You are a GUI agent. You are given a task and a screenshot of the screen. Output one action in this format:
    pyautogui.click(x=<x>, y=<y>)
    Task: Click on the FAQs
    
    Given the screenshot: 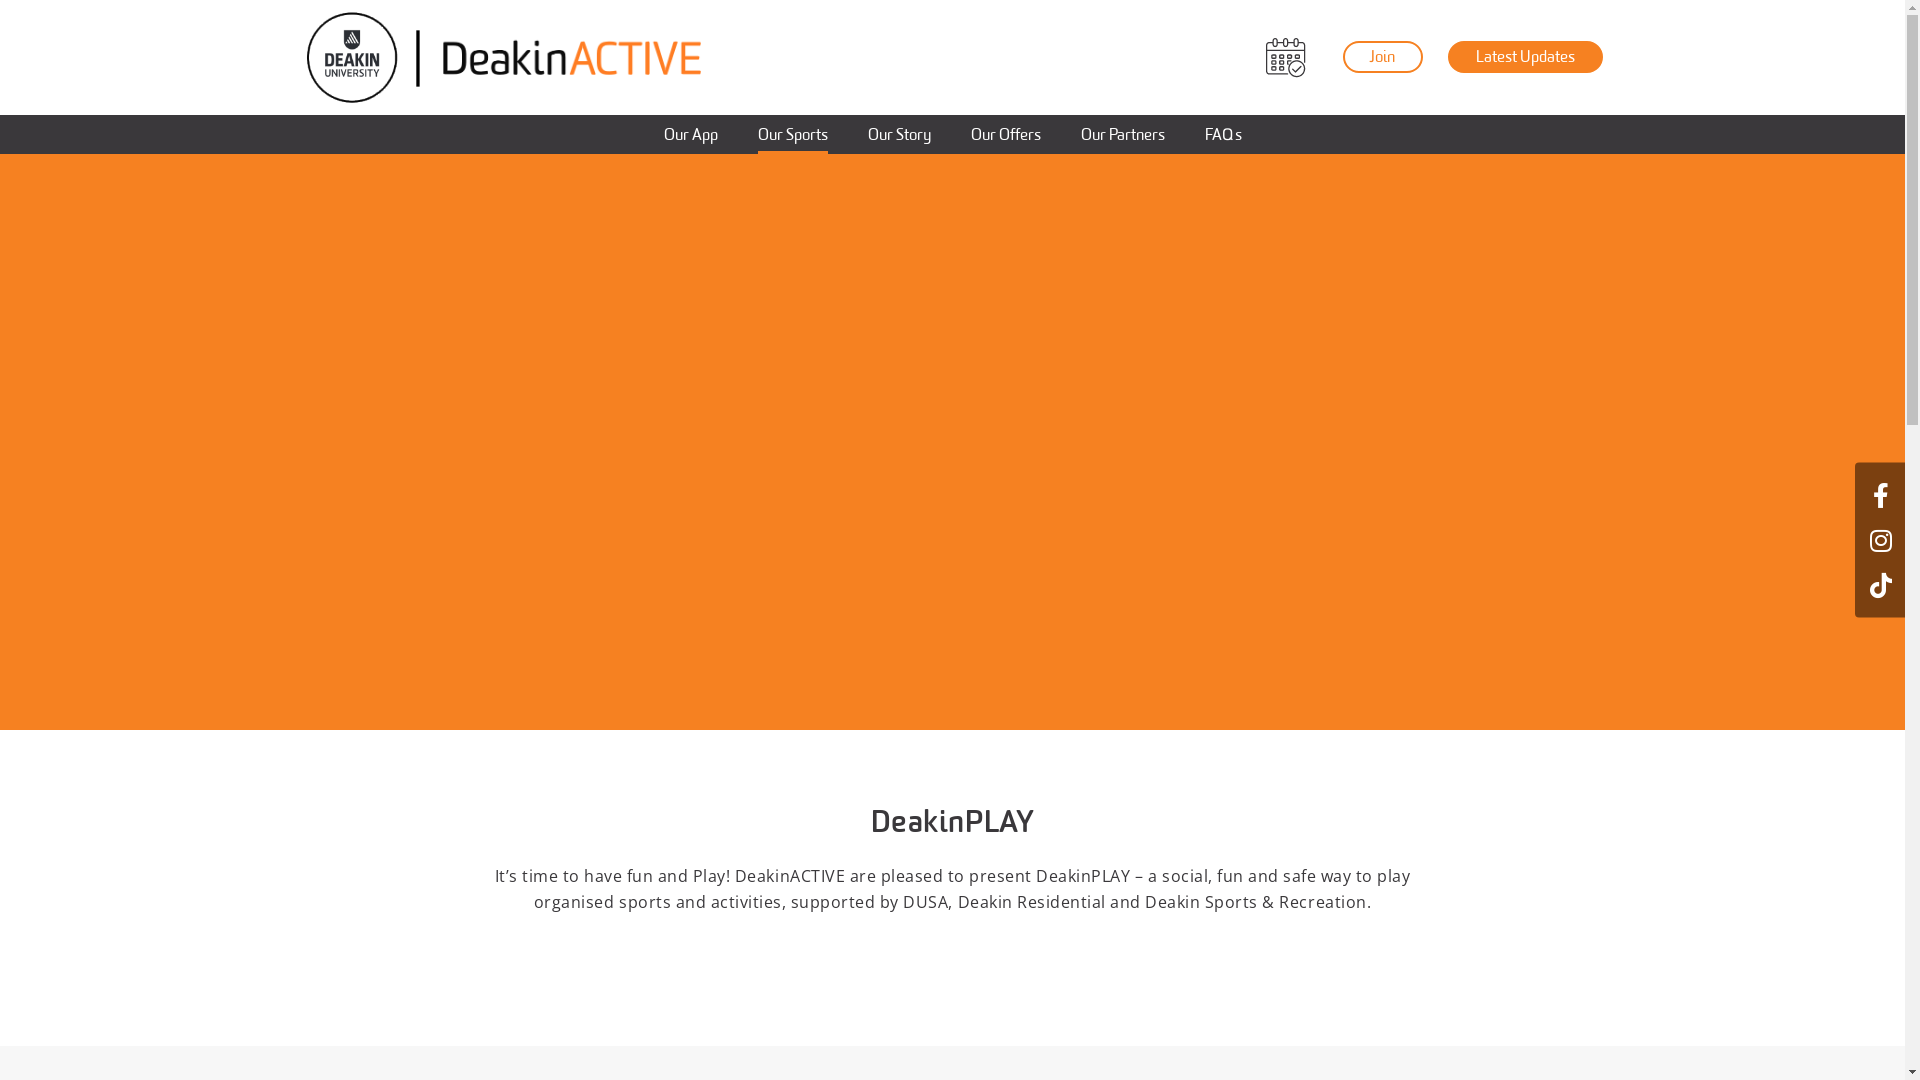 What is the action you would take?
    pyautogui.click(x=1222, y=134)
    